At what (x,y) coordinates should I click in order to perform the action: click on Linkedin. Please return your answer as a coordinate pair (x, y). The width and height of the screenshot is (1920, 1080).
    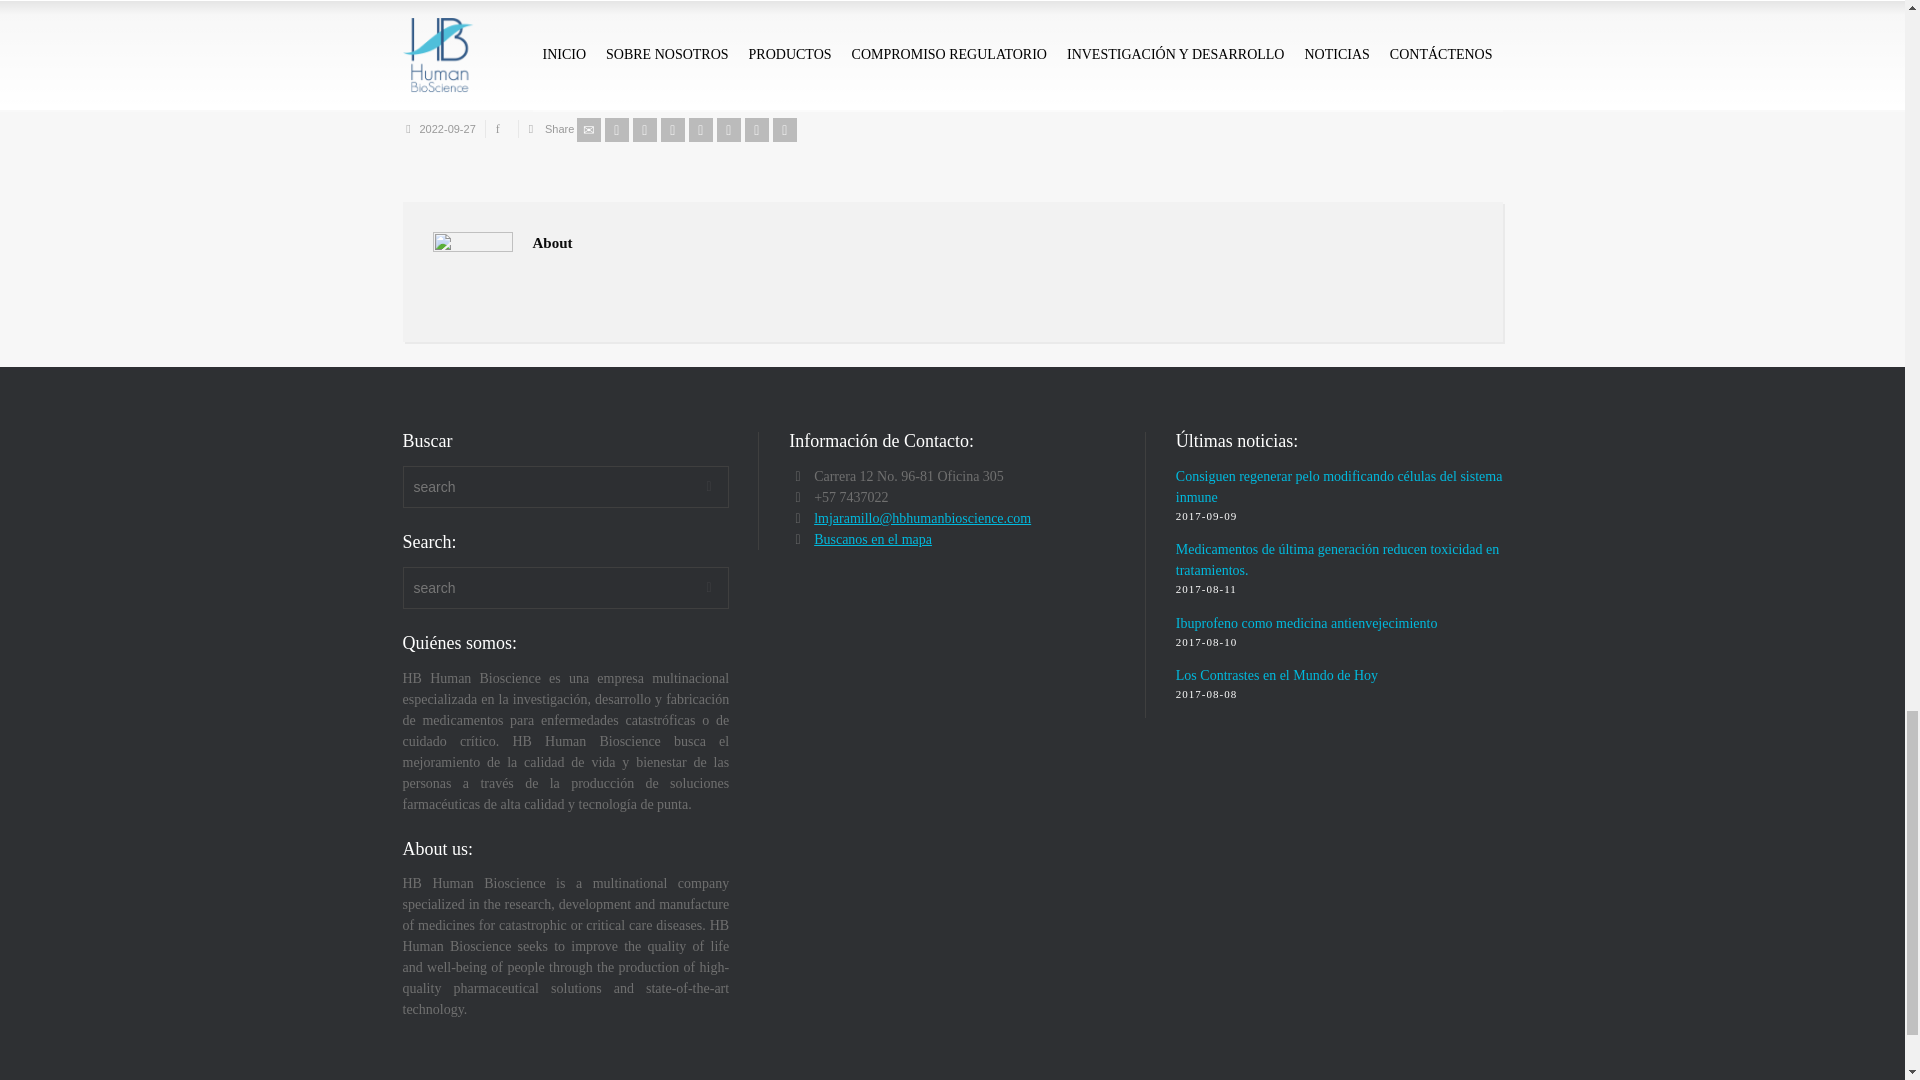
    Looking at the image, I should click on (756, 129).